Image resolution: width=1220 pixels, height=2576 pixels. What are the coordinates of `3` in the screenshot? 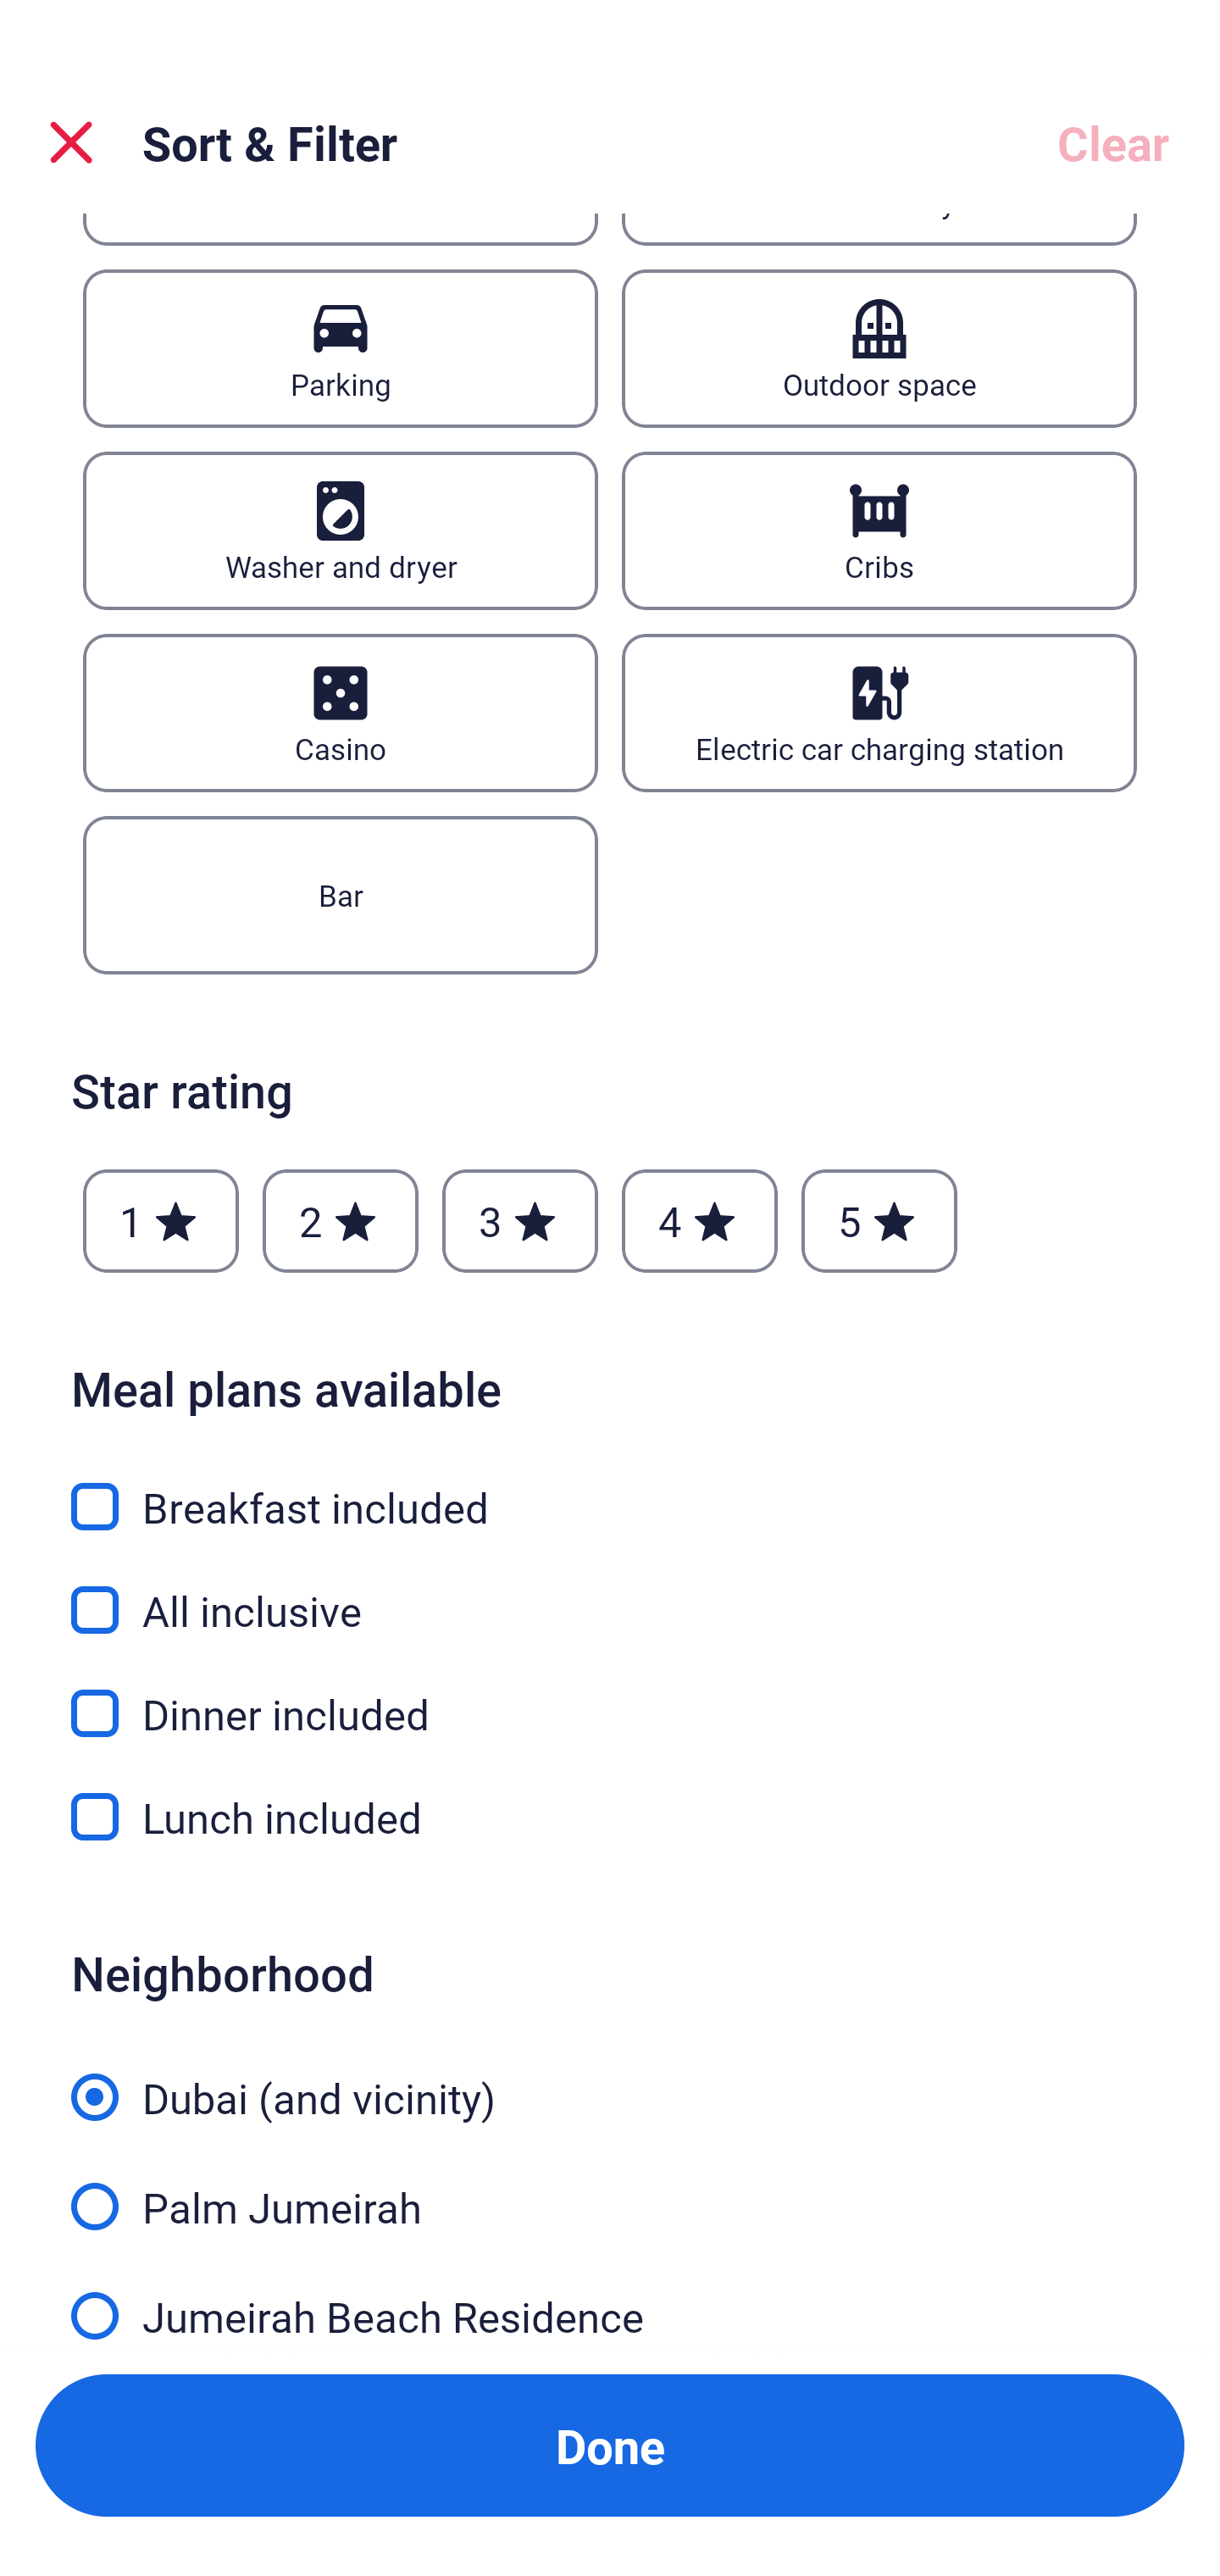 It's located at (519, 1220).